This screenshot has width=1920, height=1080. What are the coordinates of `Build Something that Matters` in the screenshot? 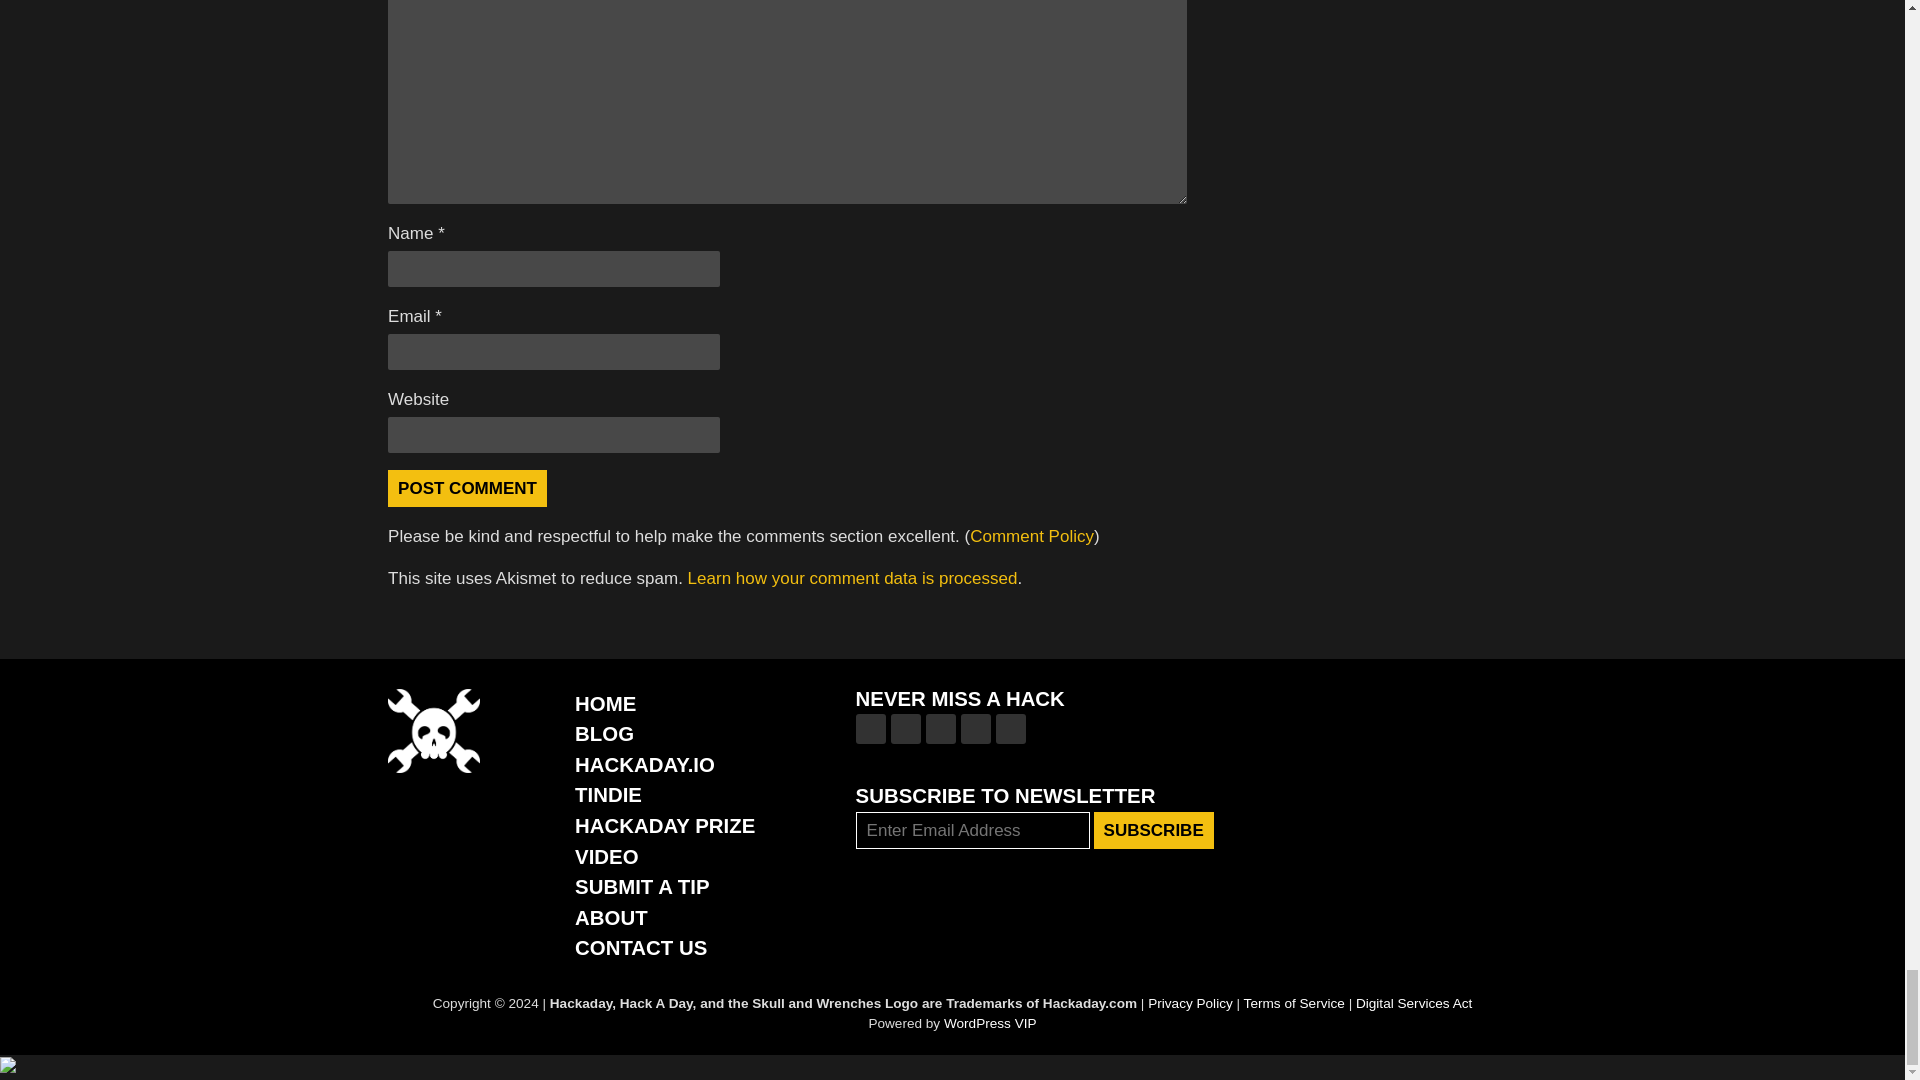 It's located at (664, 826).